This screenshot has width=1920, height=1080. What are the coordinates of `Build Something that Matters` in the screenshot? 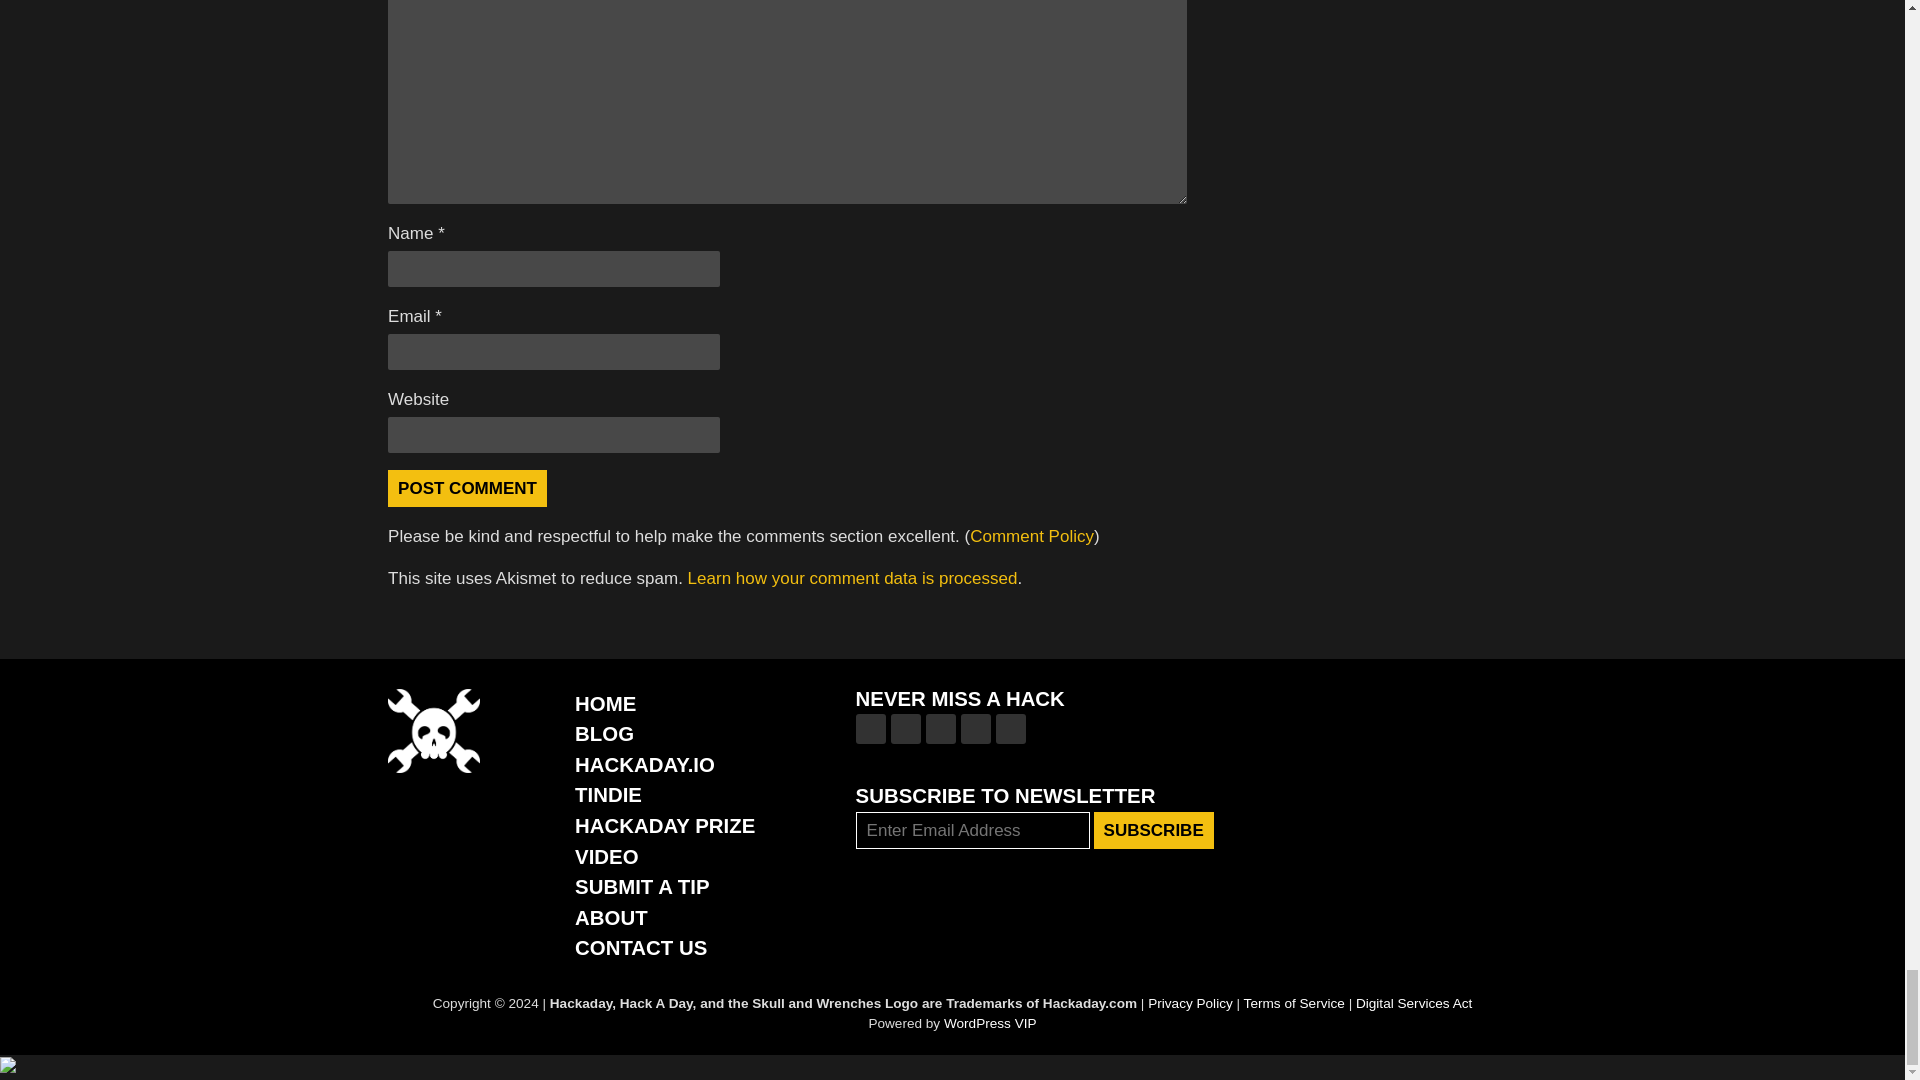 It's located at (664, 826).